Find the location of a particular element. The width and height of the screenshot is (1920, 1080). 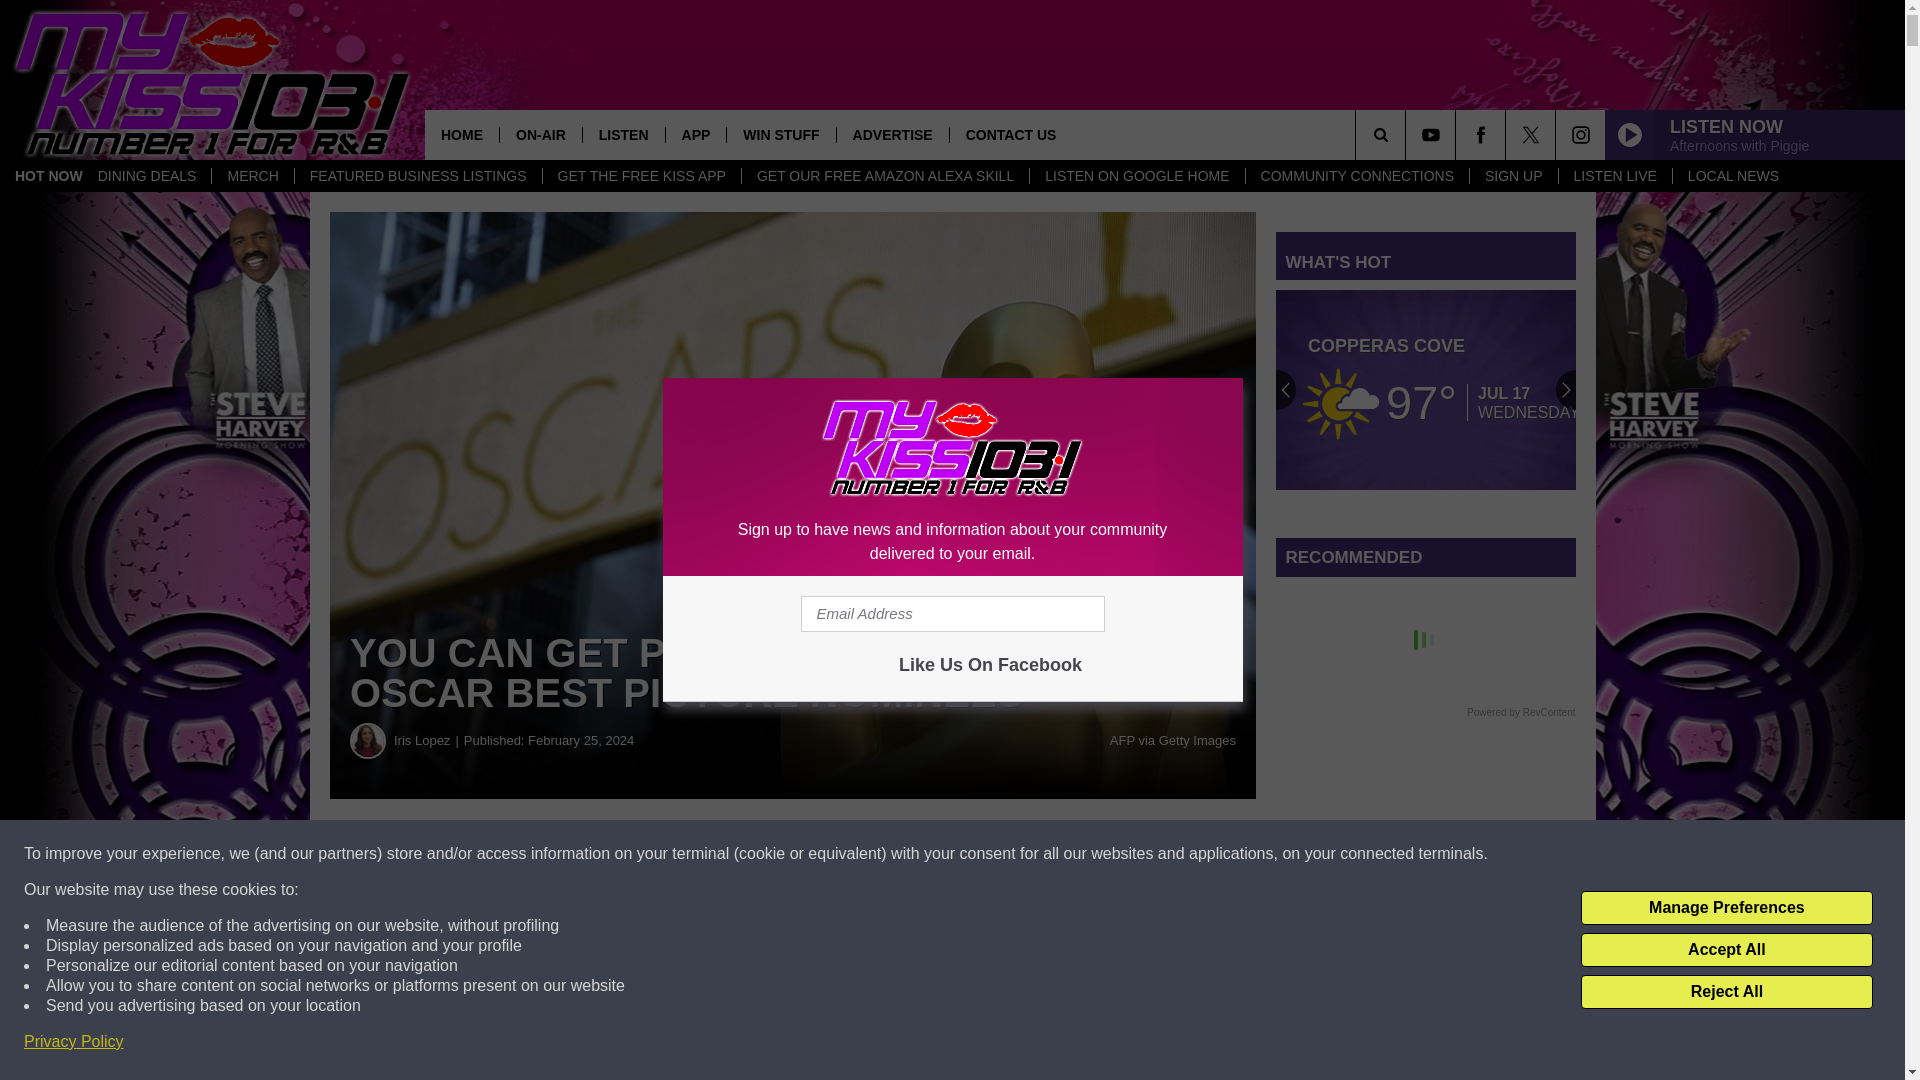

COMMUNITY CONNECTIONS is located at coordinates (1356, 176).